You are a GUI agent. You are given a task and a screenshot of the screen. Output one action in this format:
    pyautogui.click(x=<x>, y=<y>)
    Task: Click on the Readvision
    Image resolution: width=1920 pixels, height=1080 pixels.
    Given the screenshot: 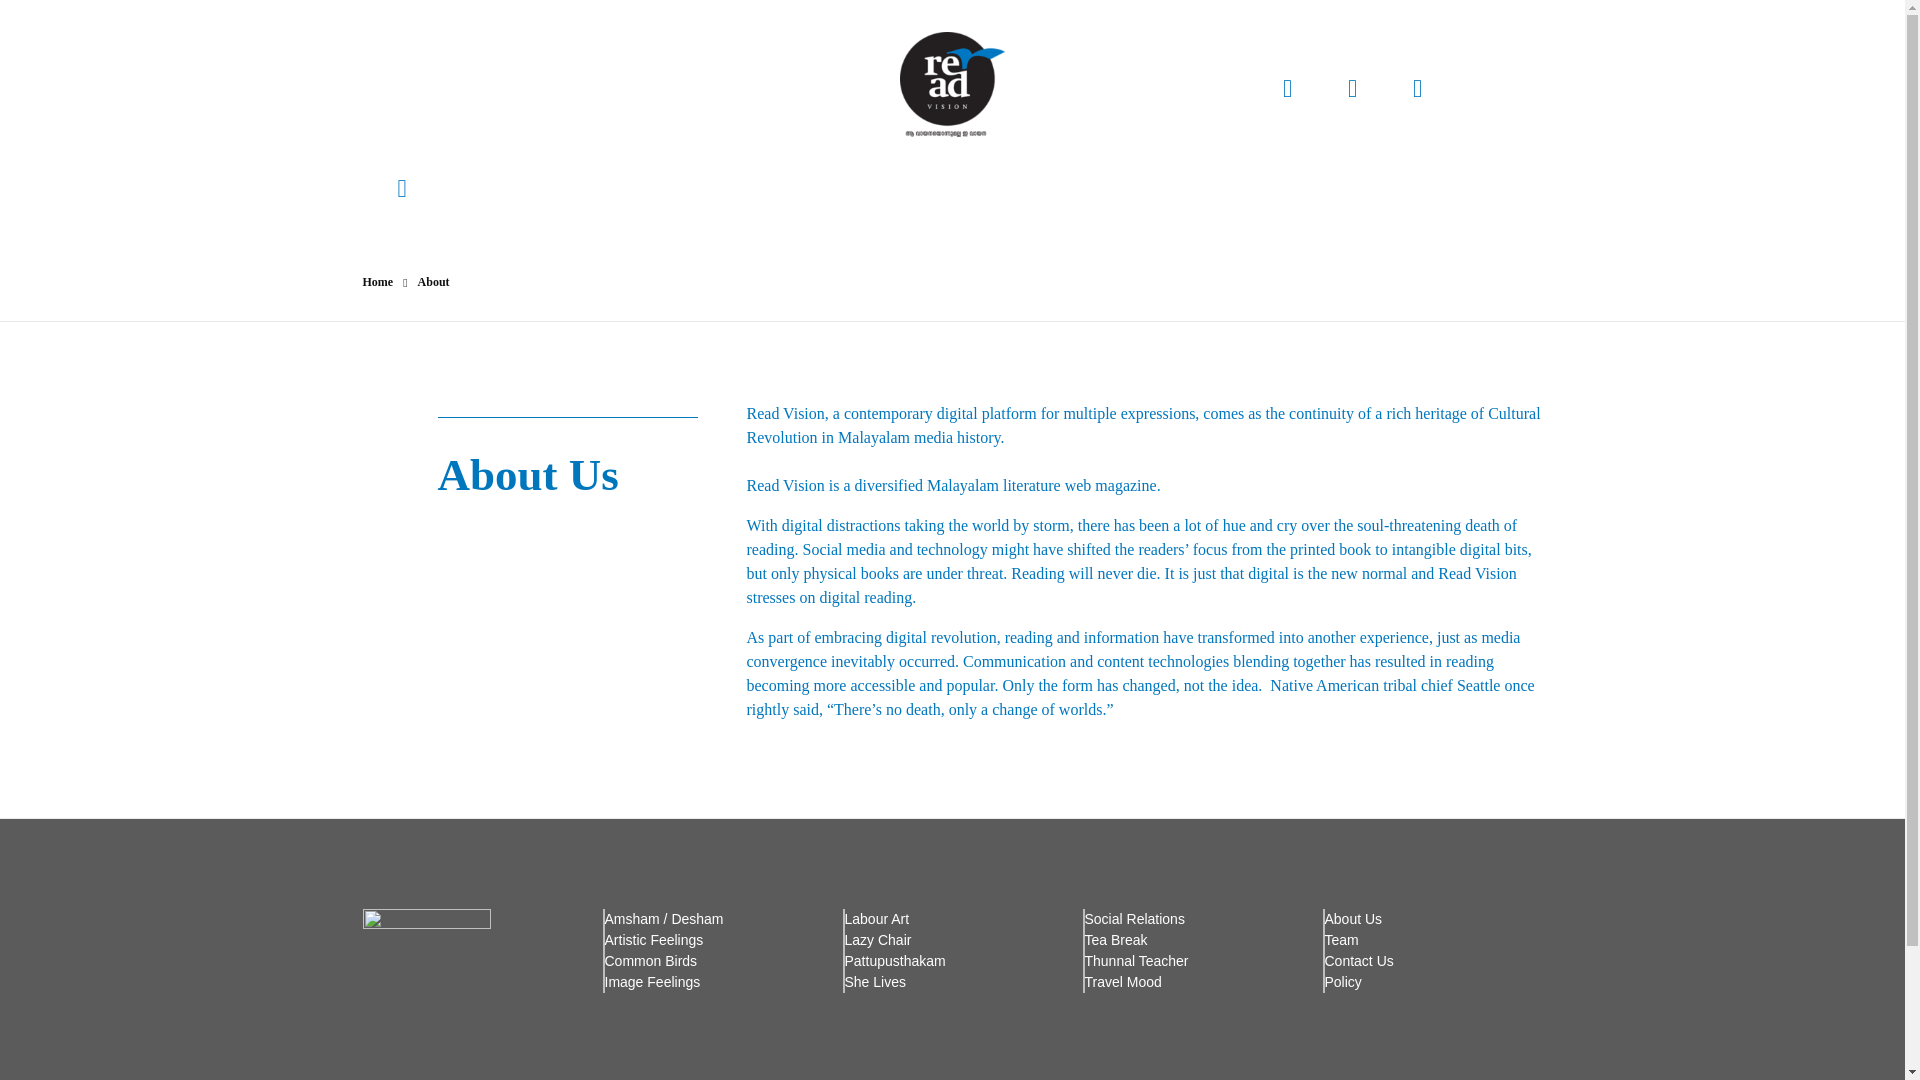 What is the action you would take?
    pyautogui.click(x=940, y=148)
    